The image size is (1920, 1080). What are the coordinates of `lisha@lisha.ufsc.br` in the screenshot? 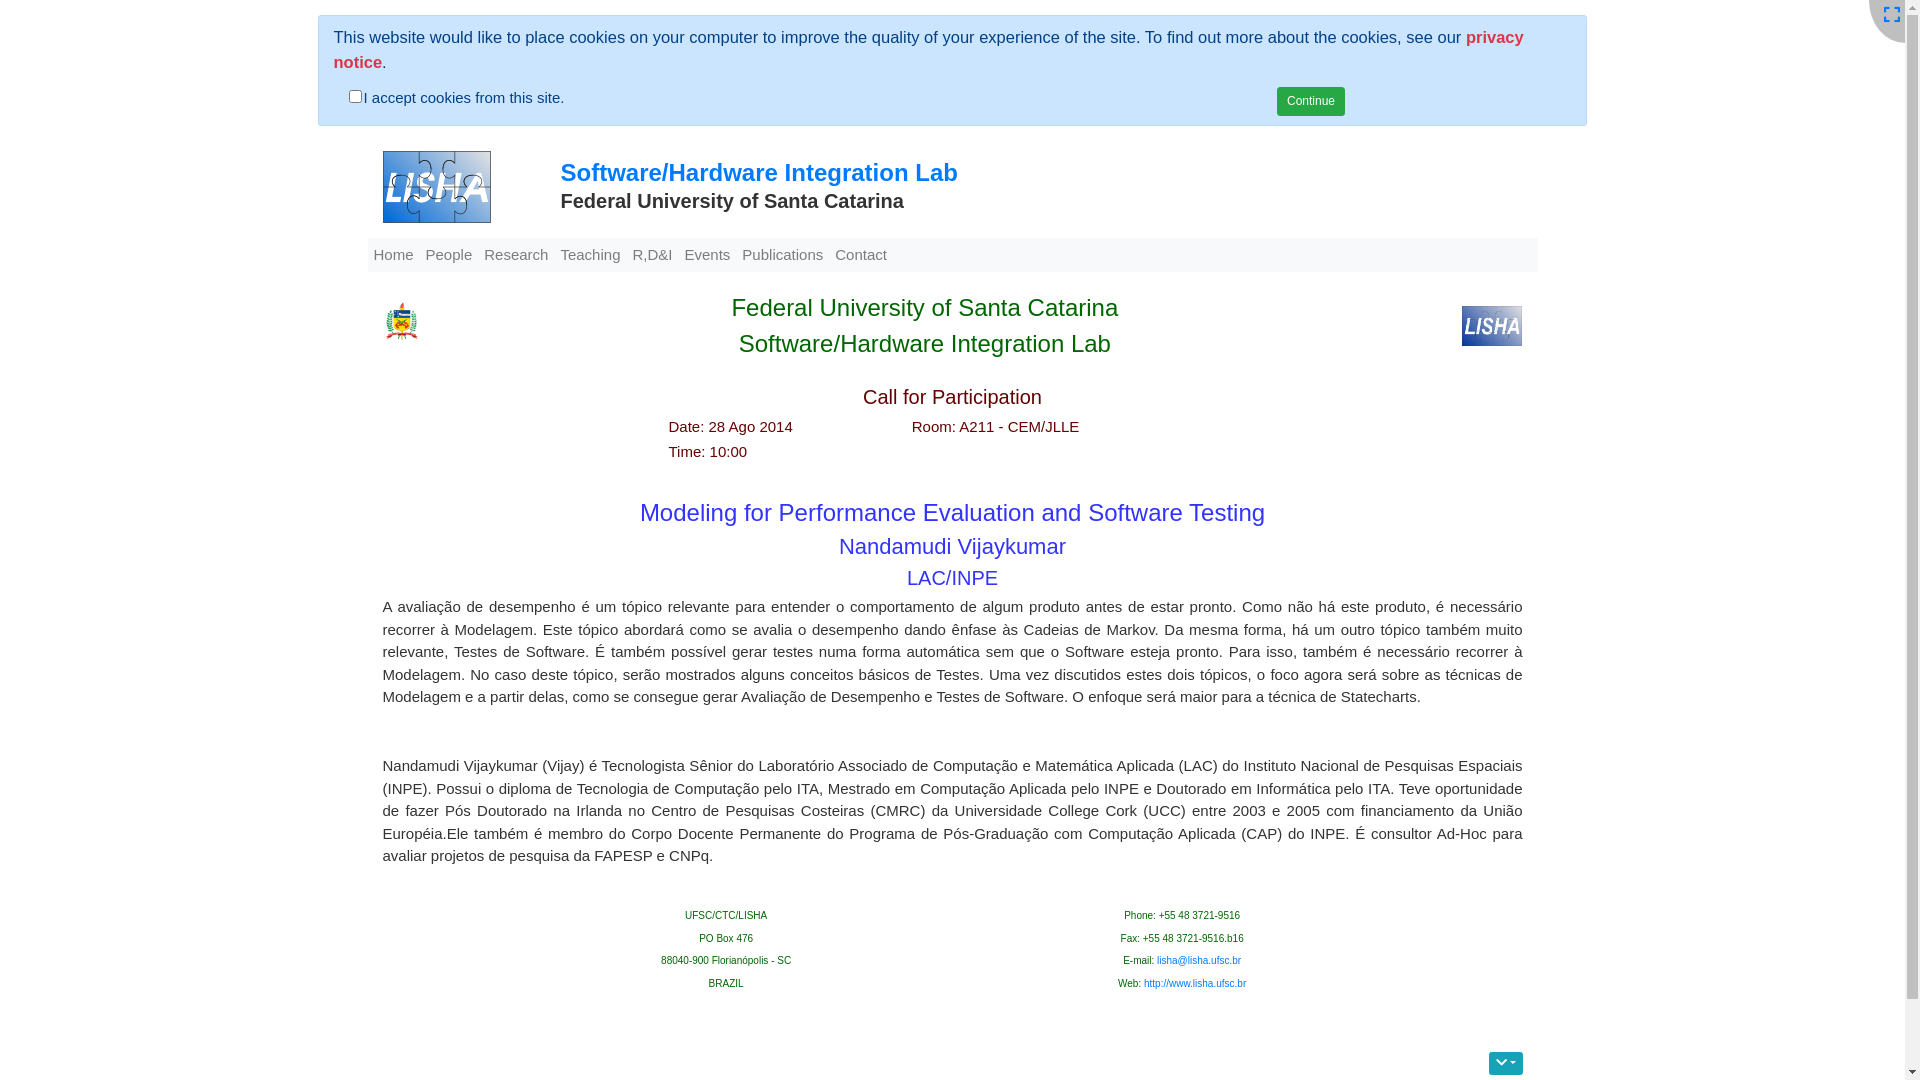 It's located at (1199, 960).